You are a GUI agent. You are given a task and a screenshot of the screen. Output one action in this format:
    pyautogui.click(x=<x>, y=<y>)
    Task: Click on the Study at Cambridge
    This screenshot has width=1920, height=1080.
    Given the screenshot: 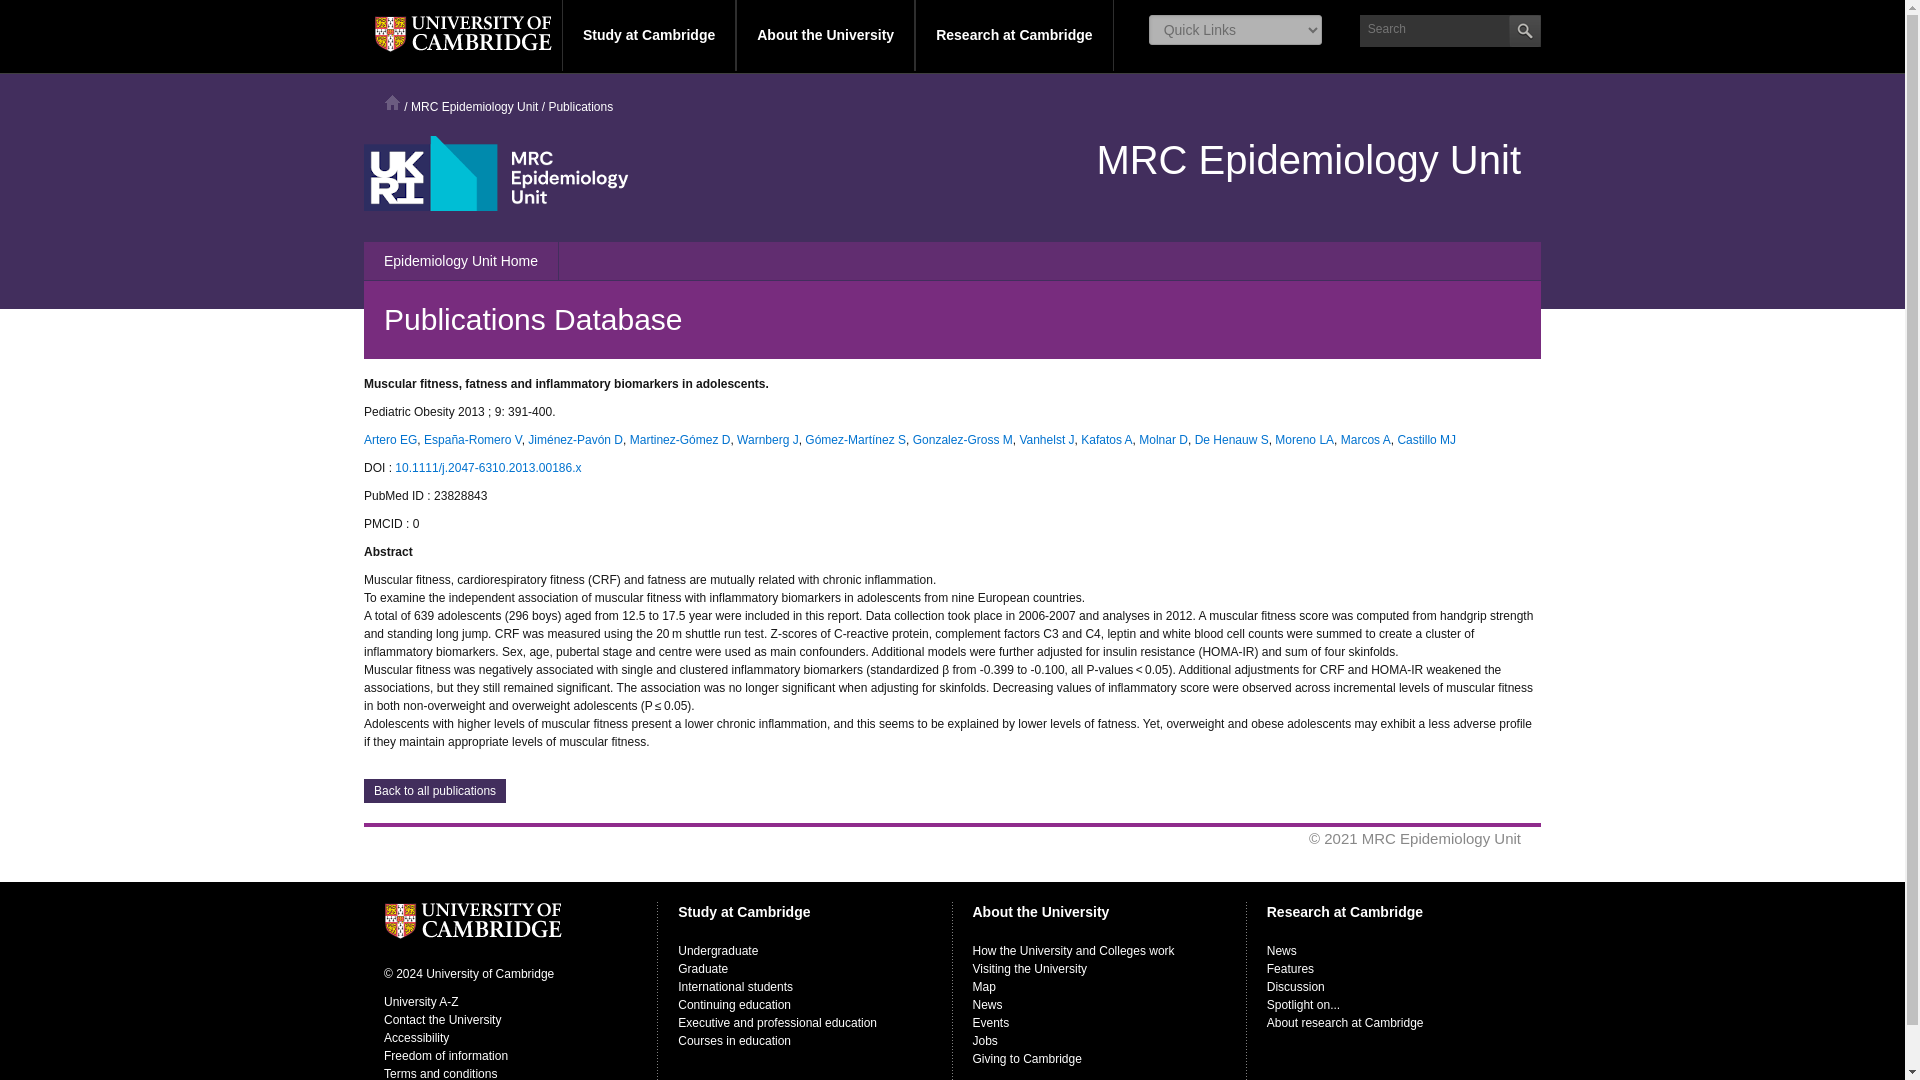 What is the action you would take?
    pyautogui.click(x=648, y=36)
    